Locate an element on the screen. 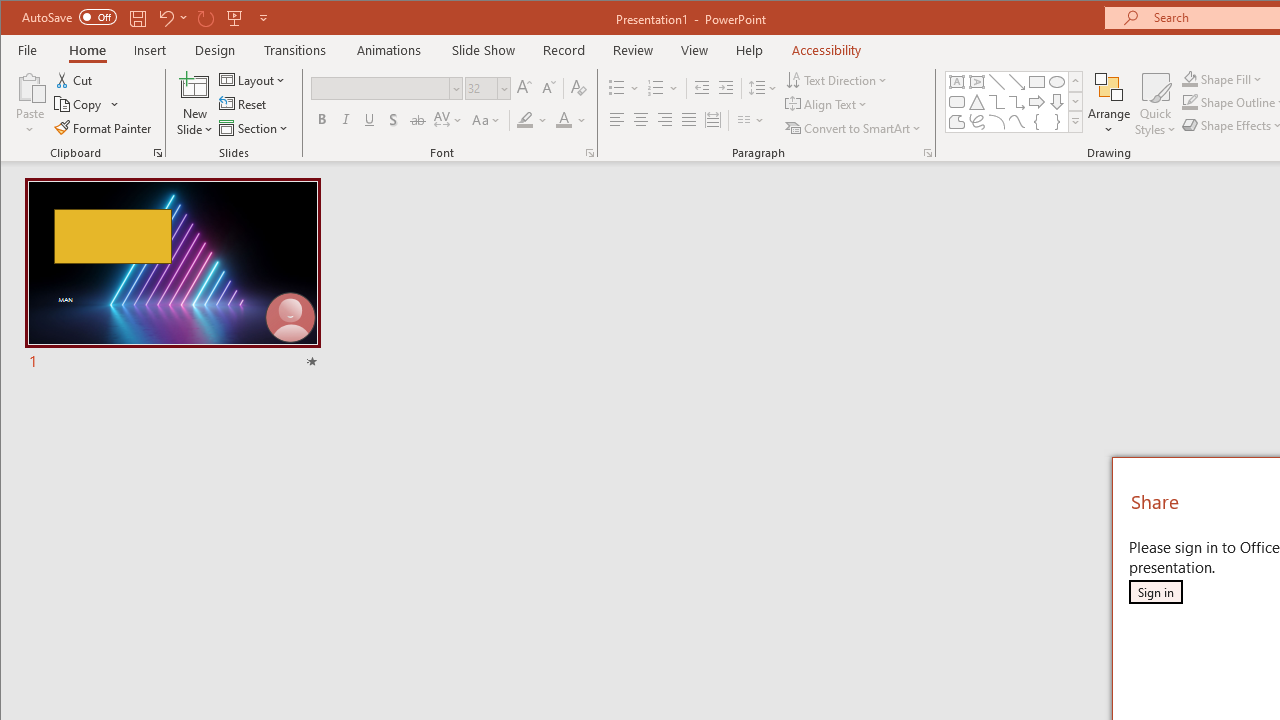  Decrease Indent is located at coordinates (702, 88).